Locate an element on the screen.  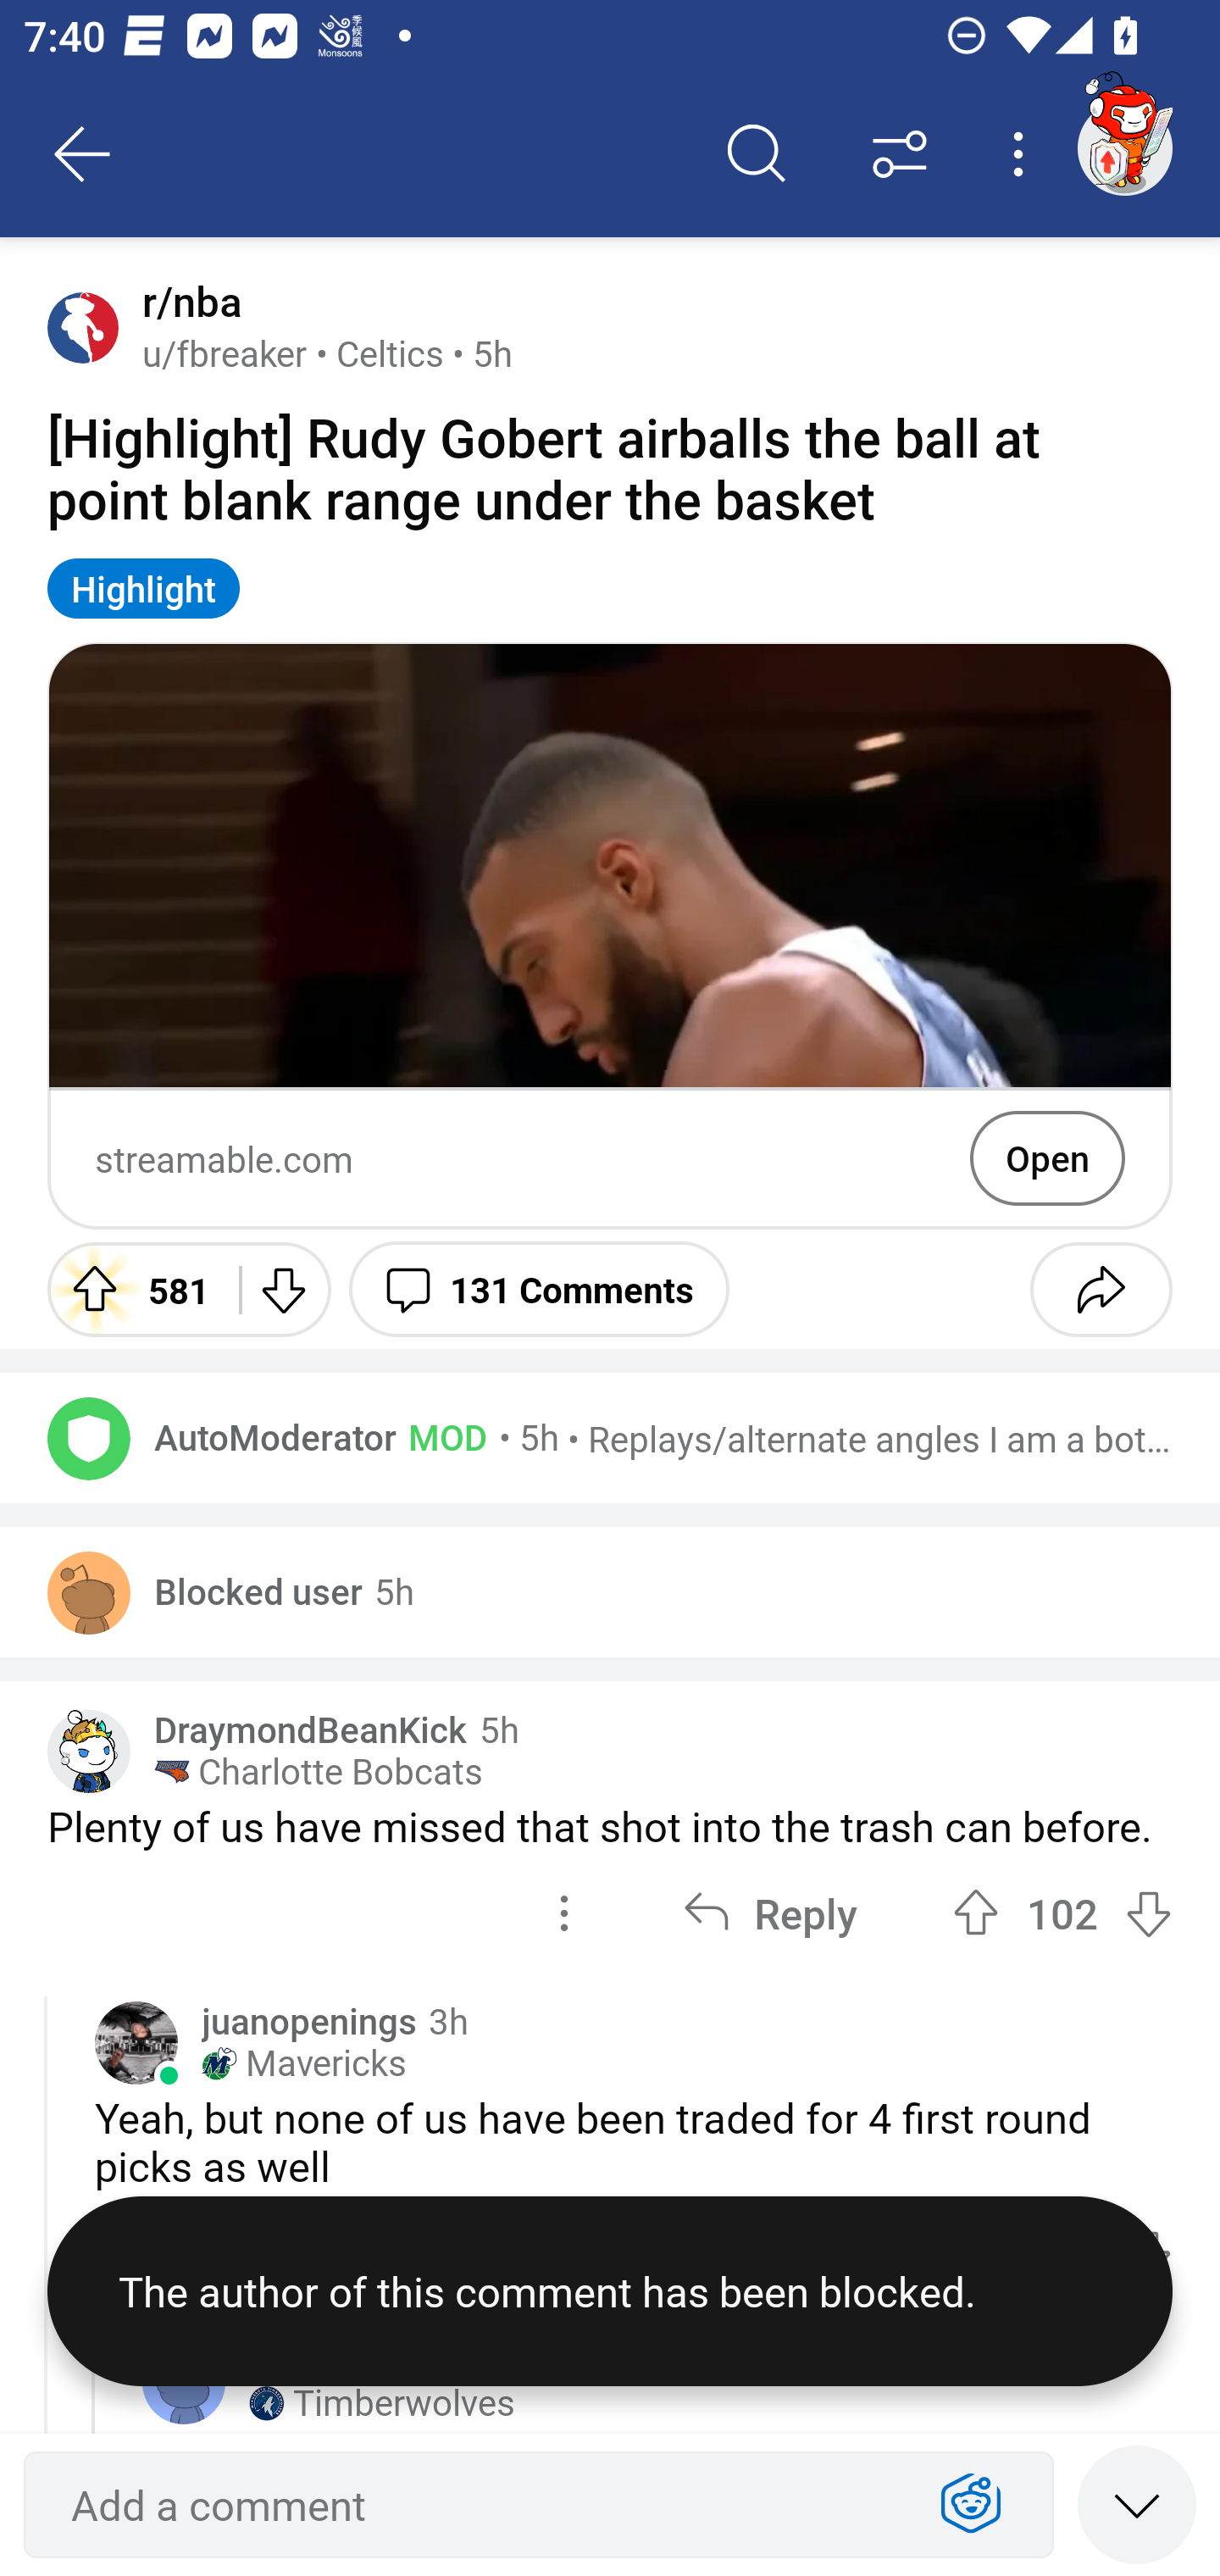
￼ Mavericks is located at coordinates (303, 2062).